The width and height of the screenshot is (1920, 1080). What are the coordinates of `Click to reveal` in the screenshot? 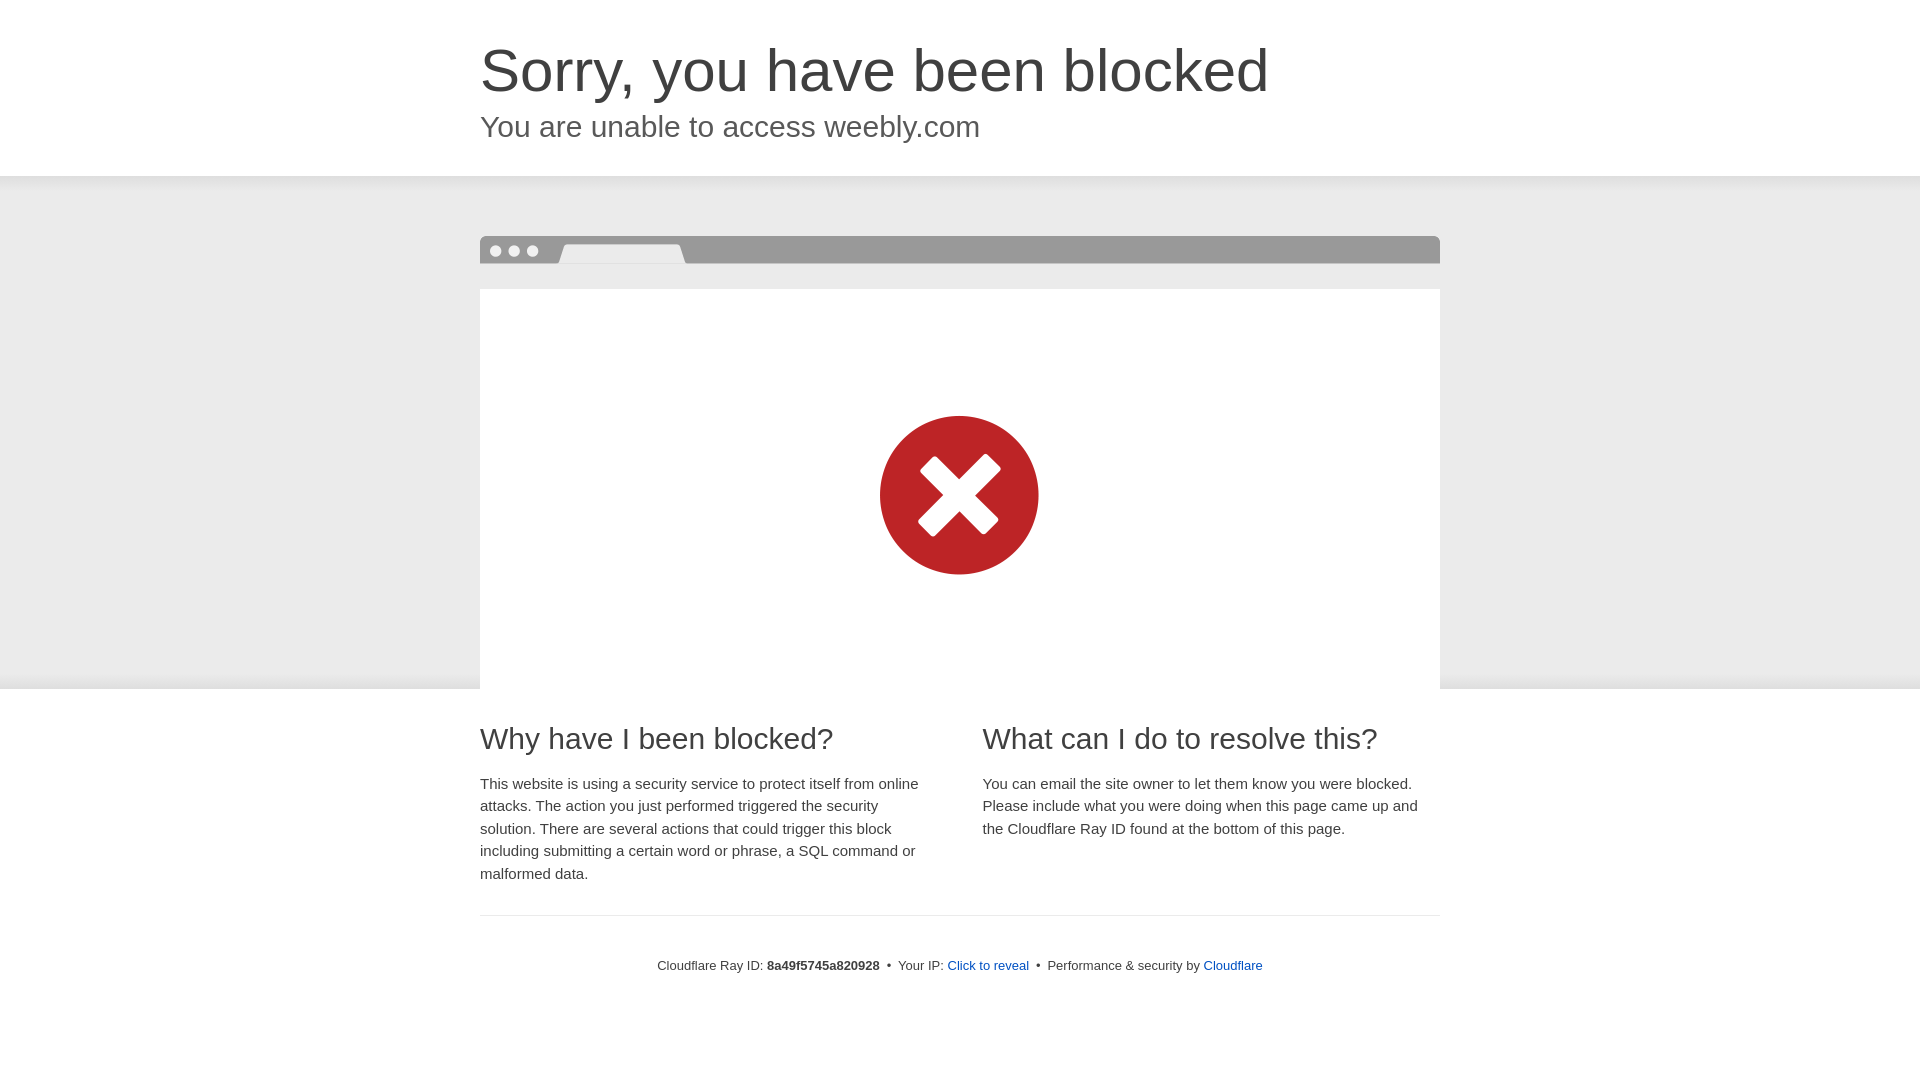 It's located at (988, 966).